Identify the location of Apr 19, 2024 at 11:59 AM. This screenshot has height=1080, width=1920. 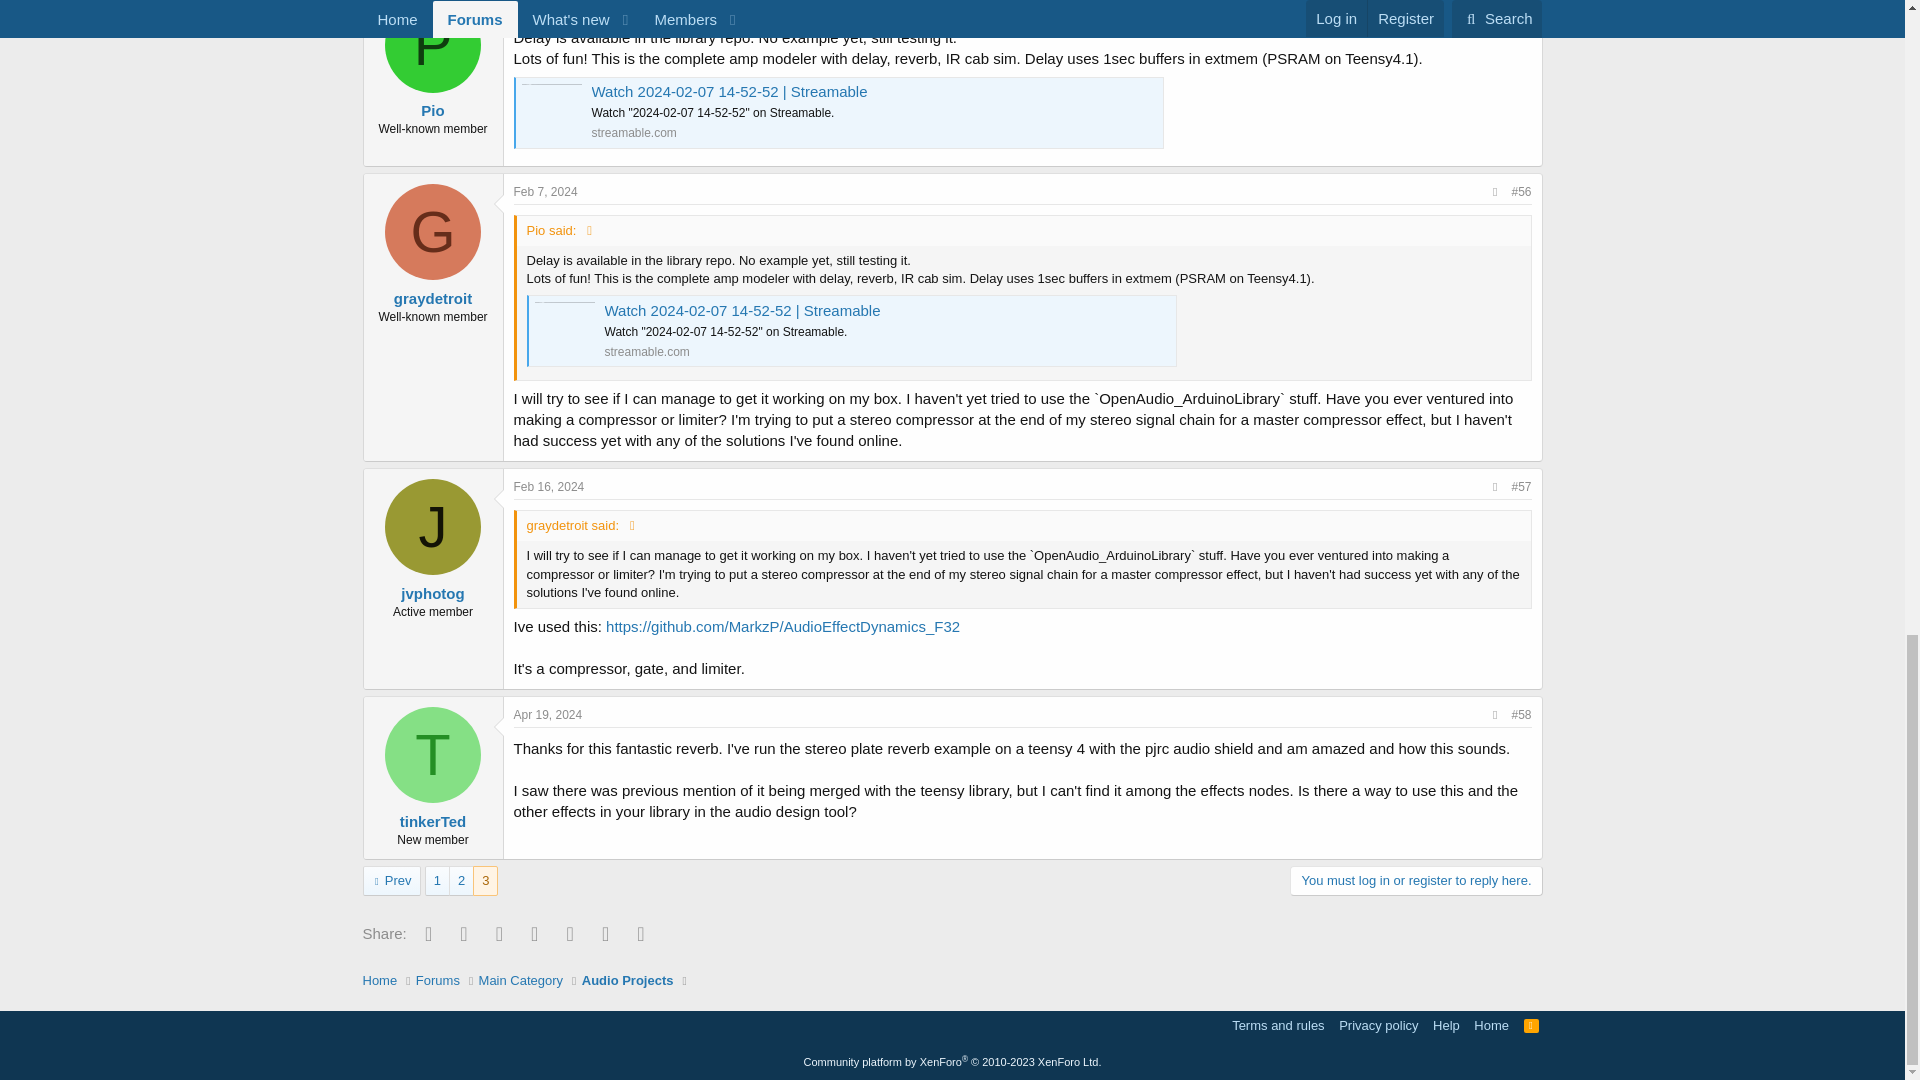
(548, 715).